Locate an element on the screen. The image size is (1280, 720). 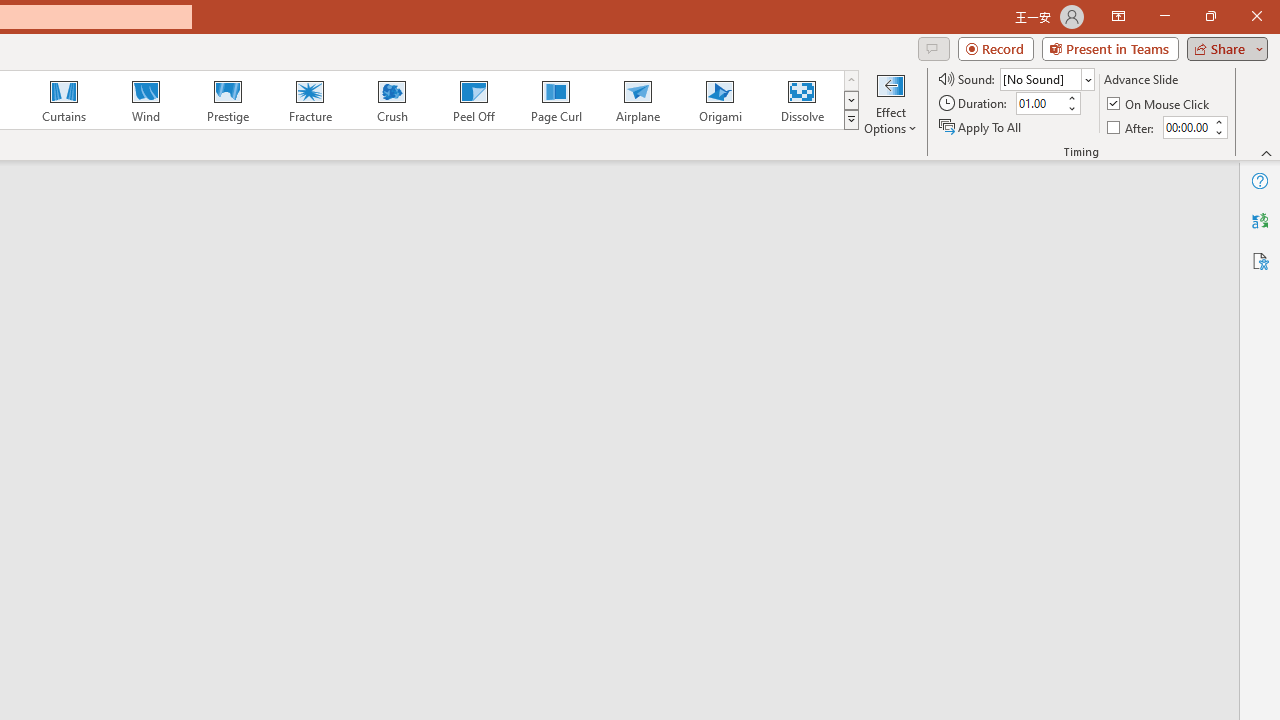
Duration is located at coordinates (1040, 104).